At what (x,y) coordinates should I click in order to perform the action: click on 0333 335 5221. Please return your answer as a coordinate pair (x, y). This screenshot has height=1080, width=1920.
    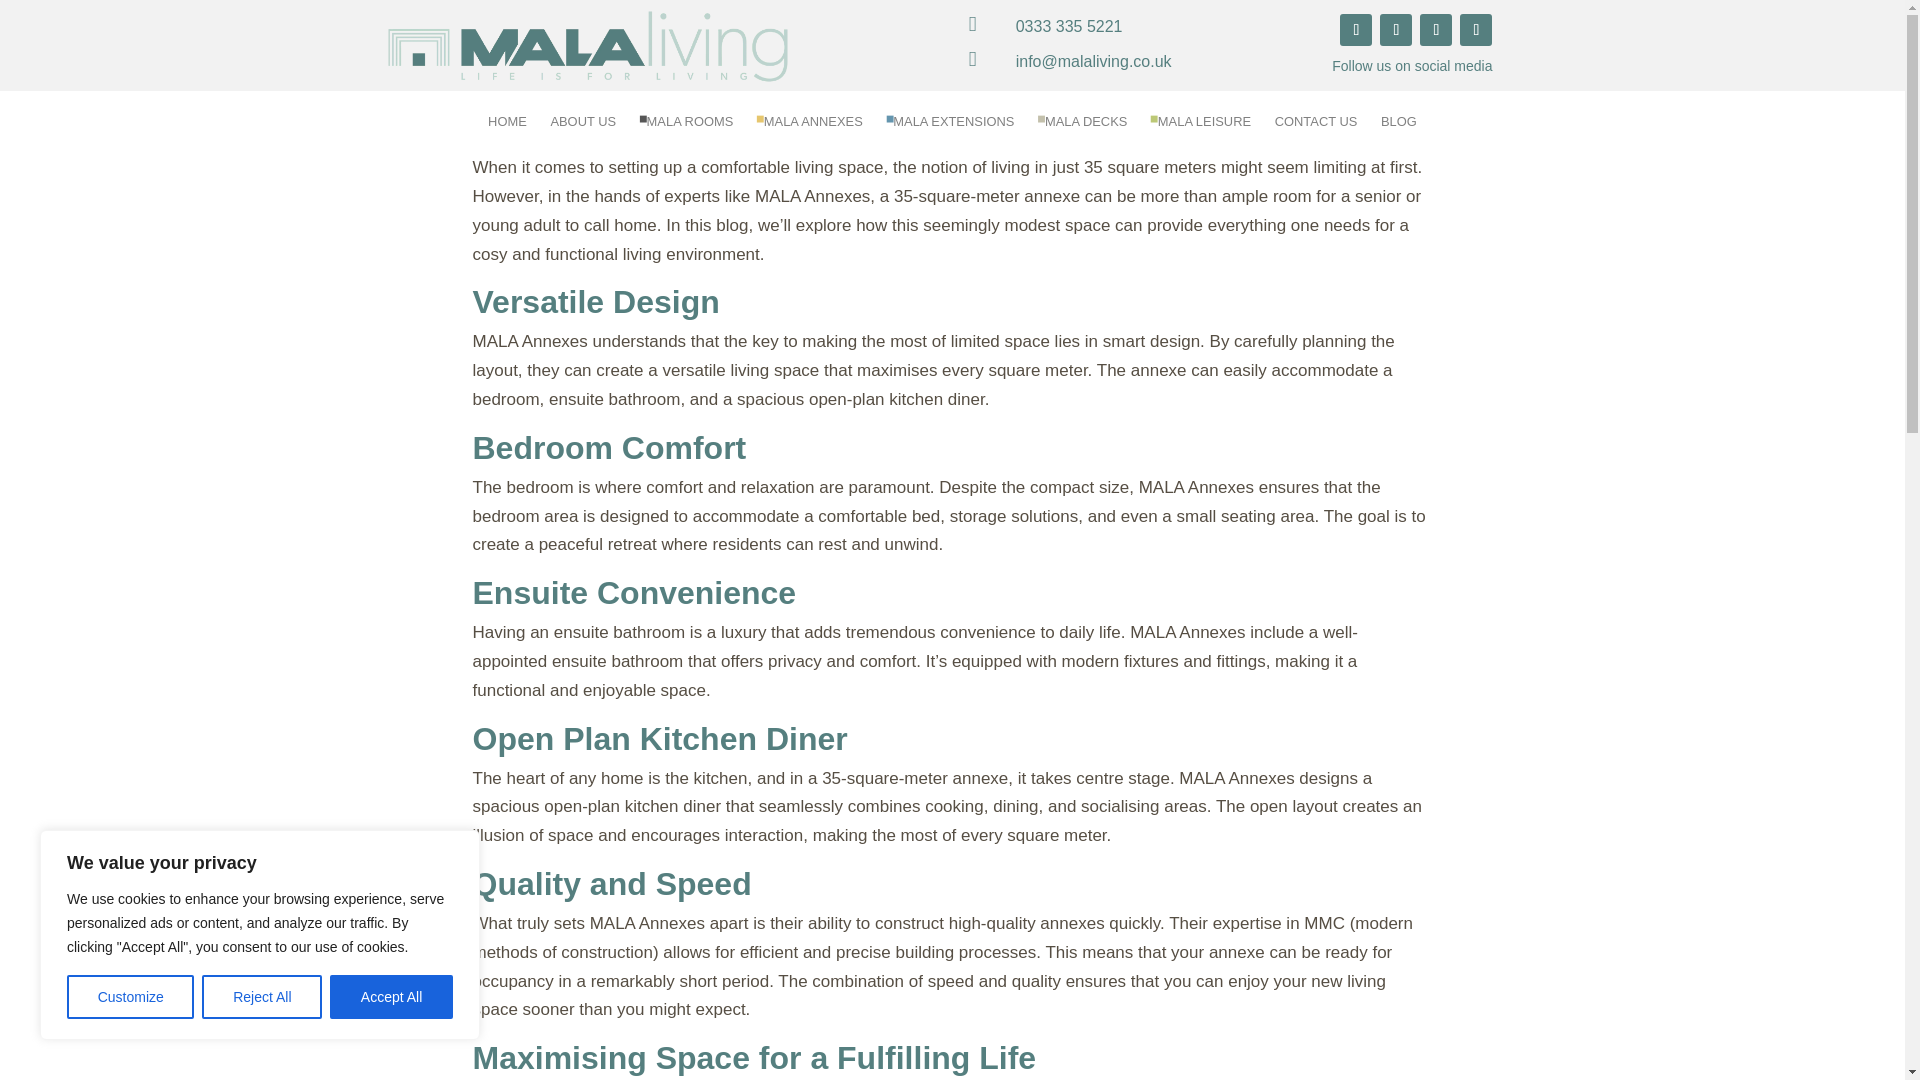
    Looking at the image, I should click on (1069, 26).